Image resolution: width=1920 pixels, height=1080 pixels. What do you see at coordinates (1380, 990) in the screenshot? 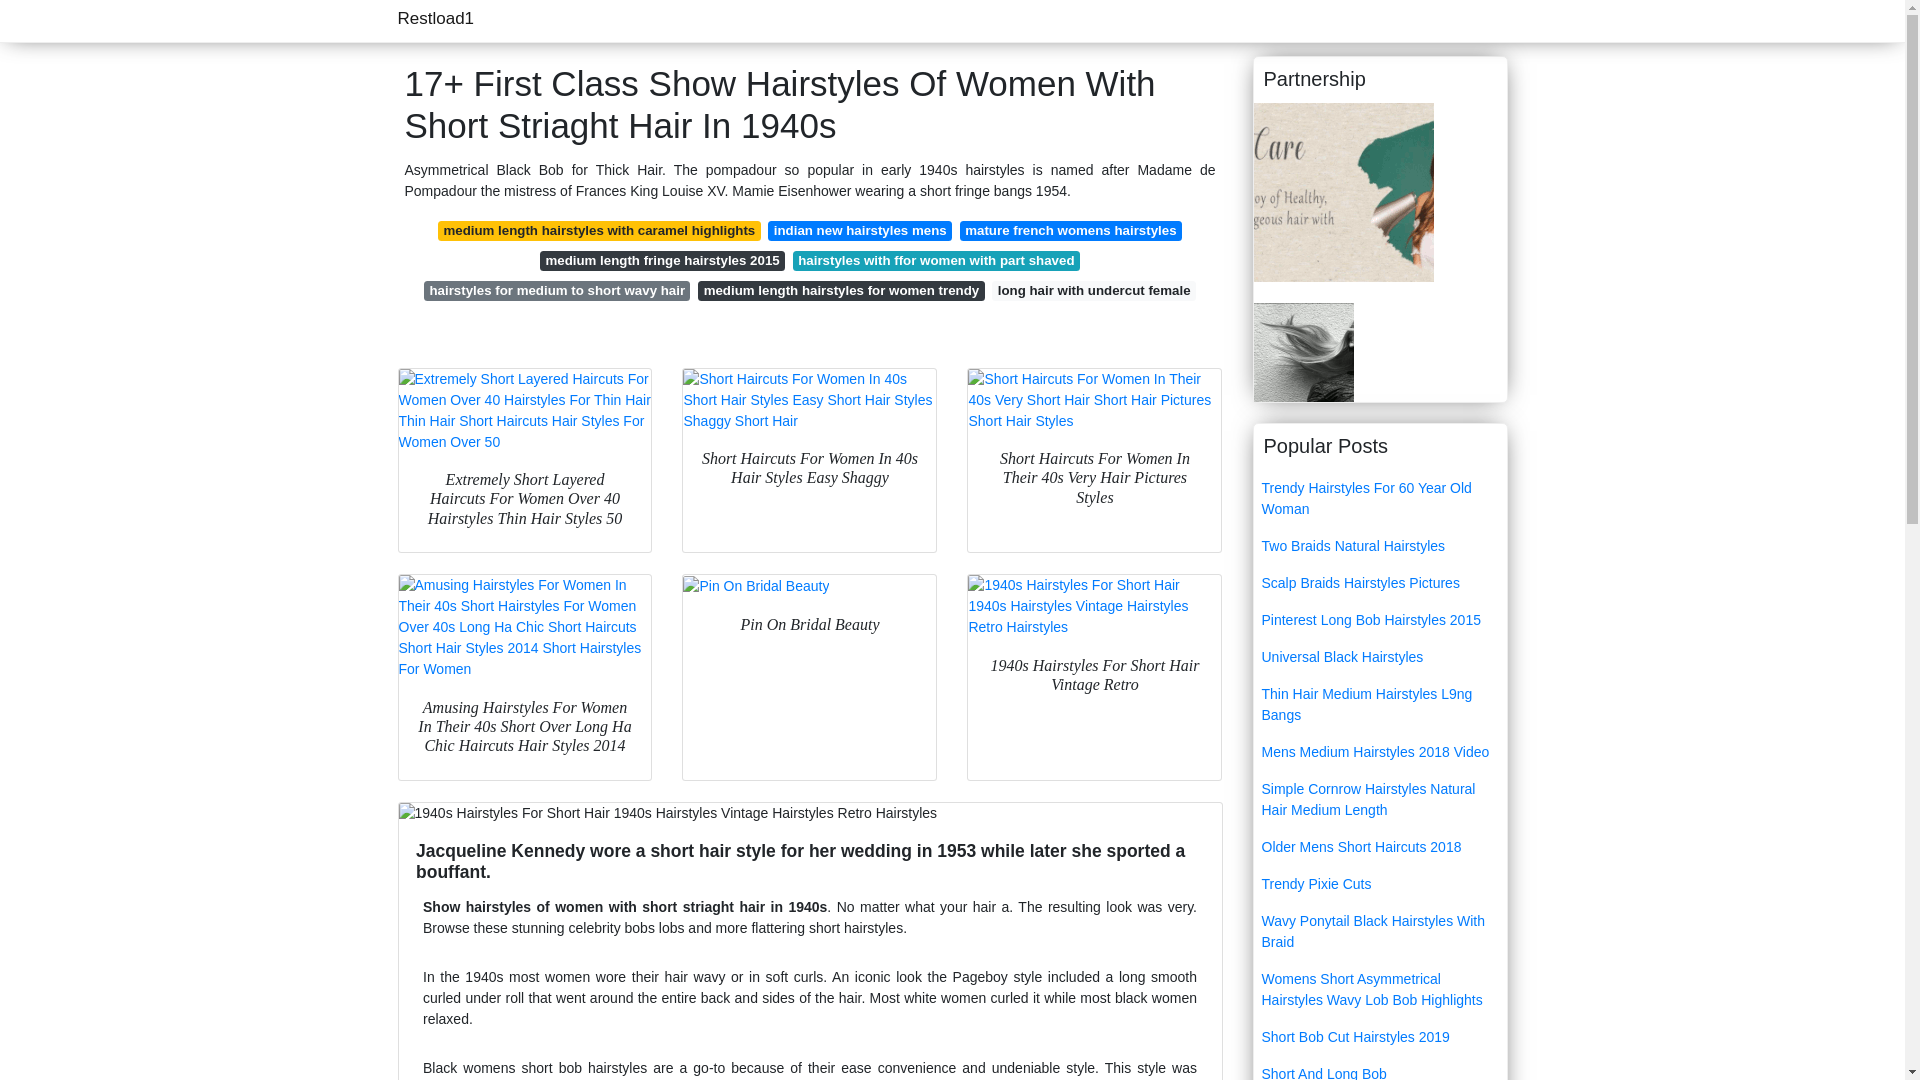
I see `Womens Short Asymmetrical Hairstyles Wavy Lob Bob Highlights` at bounding box center [1380, 990].